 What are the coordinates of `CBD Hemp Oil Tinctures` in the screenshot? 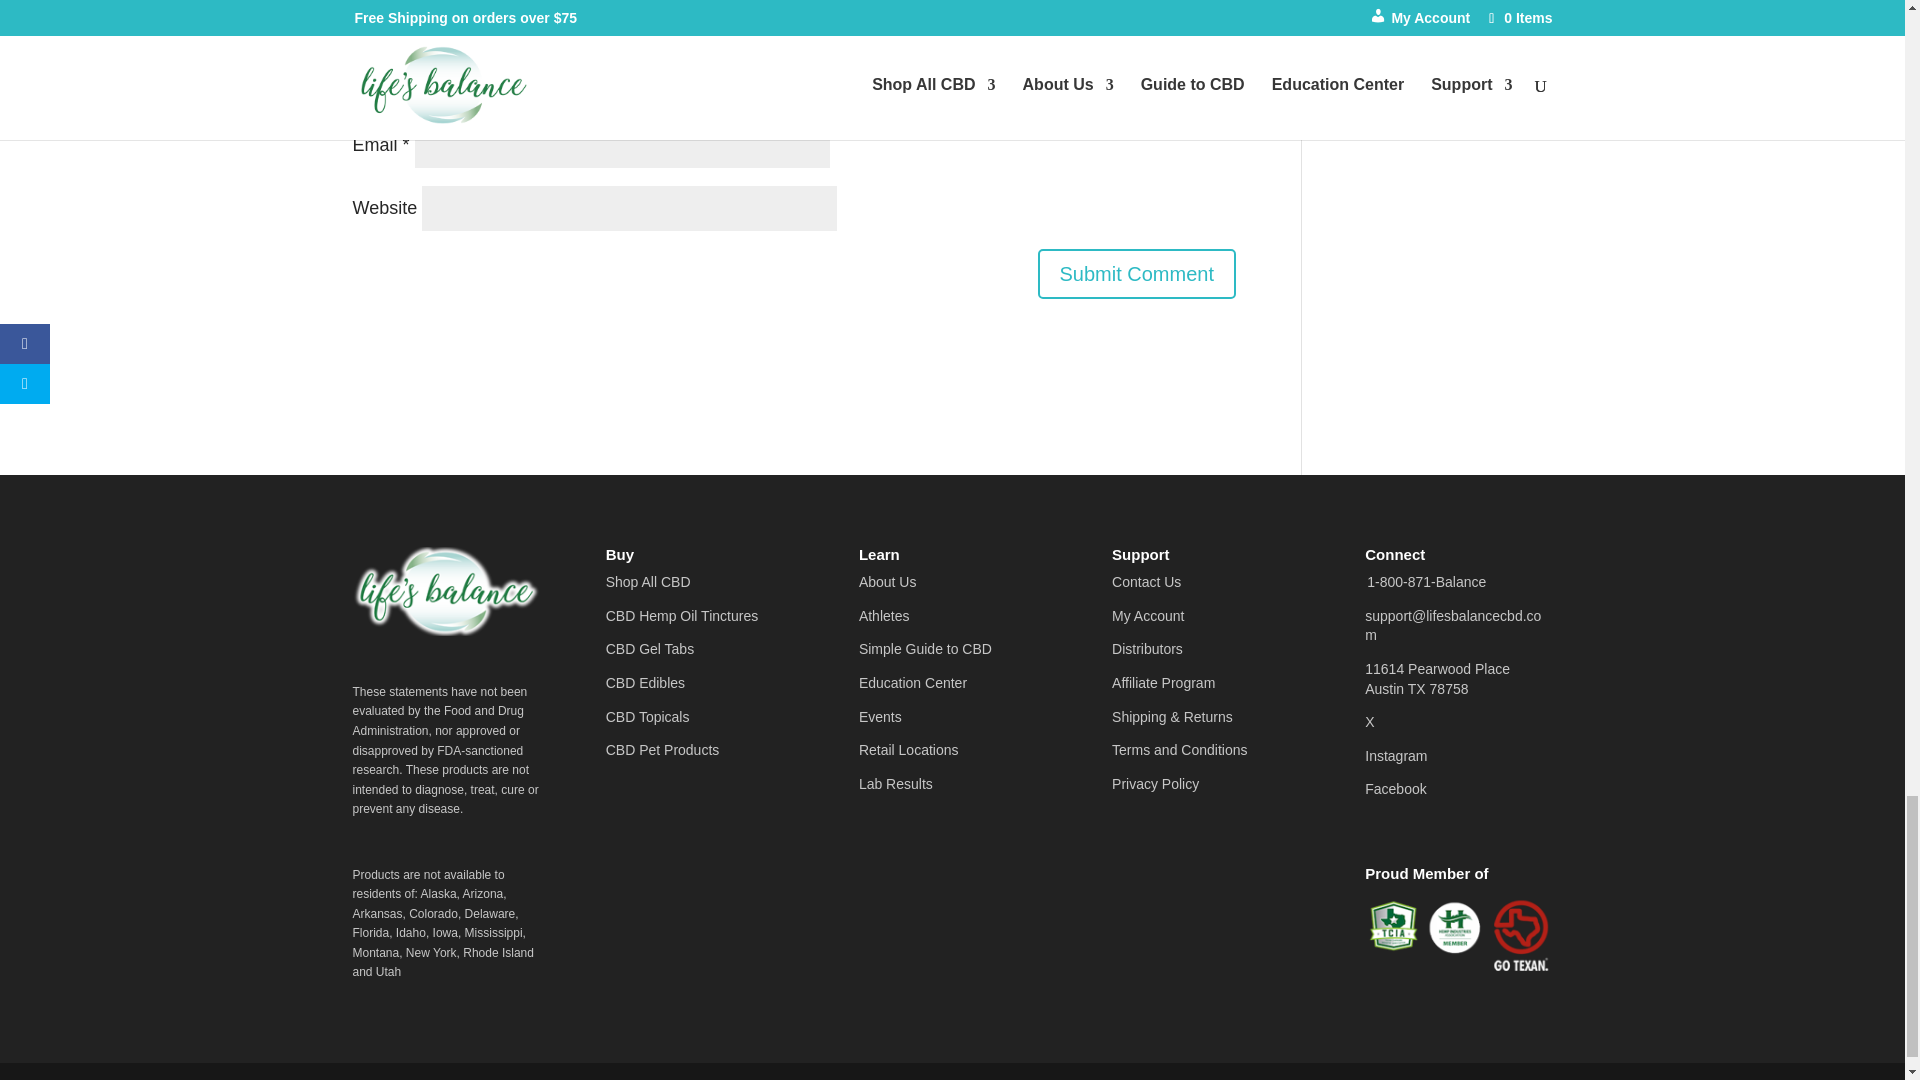 It's located at (682, 616).